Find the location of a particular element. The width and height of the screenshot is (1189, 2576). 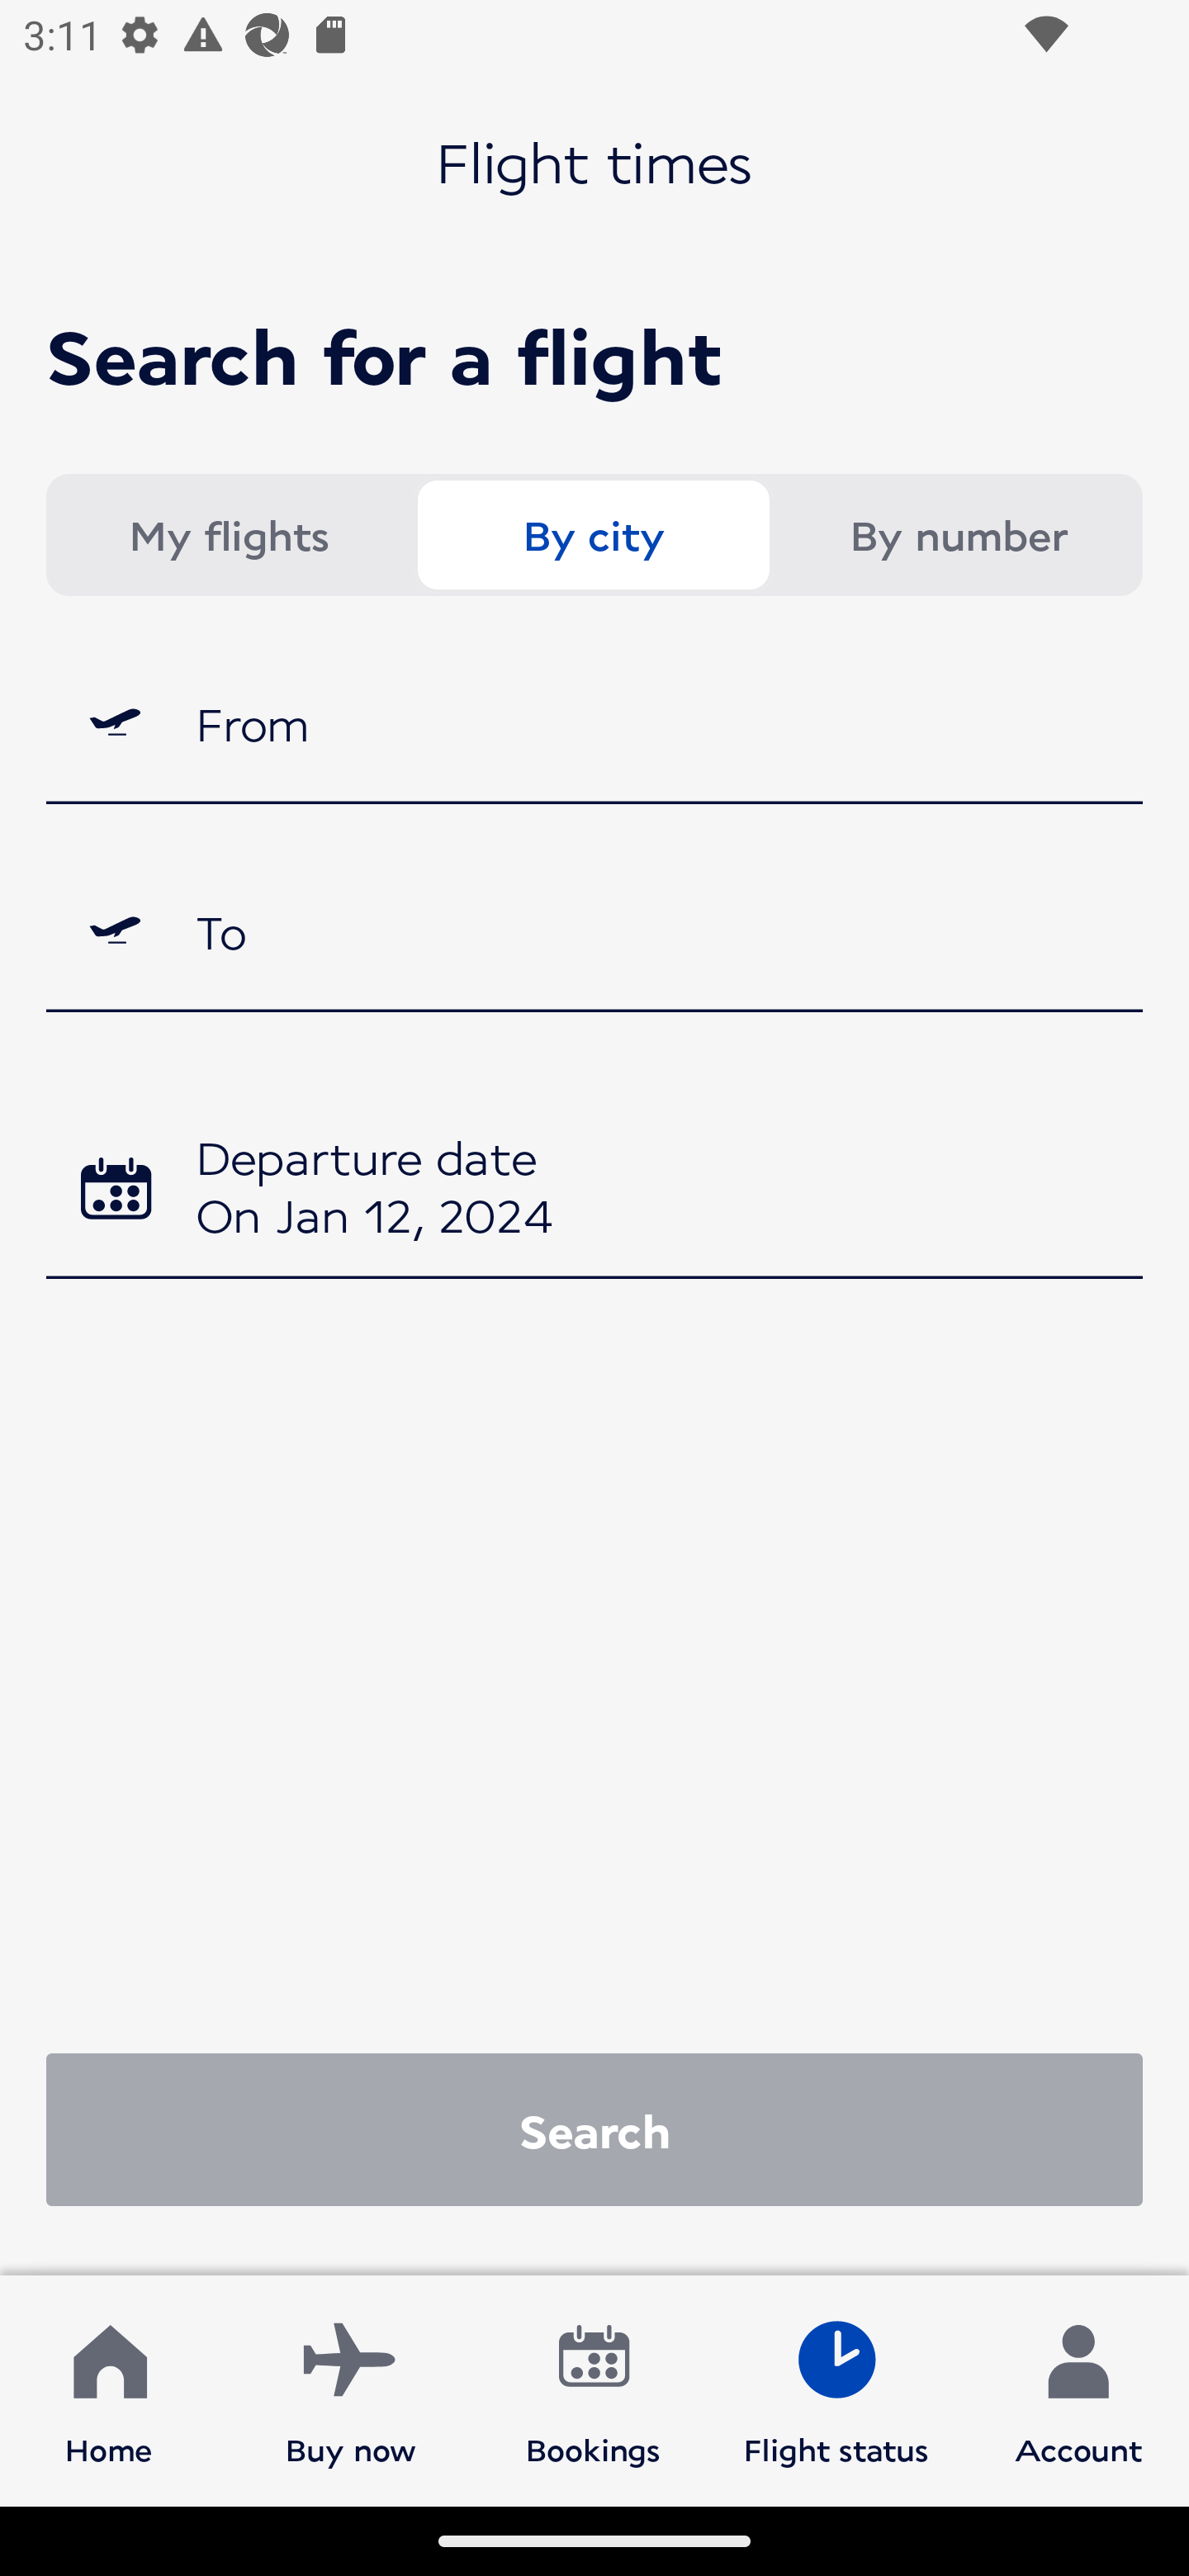

By city is located at coordinates (593, 535).